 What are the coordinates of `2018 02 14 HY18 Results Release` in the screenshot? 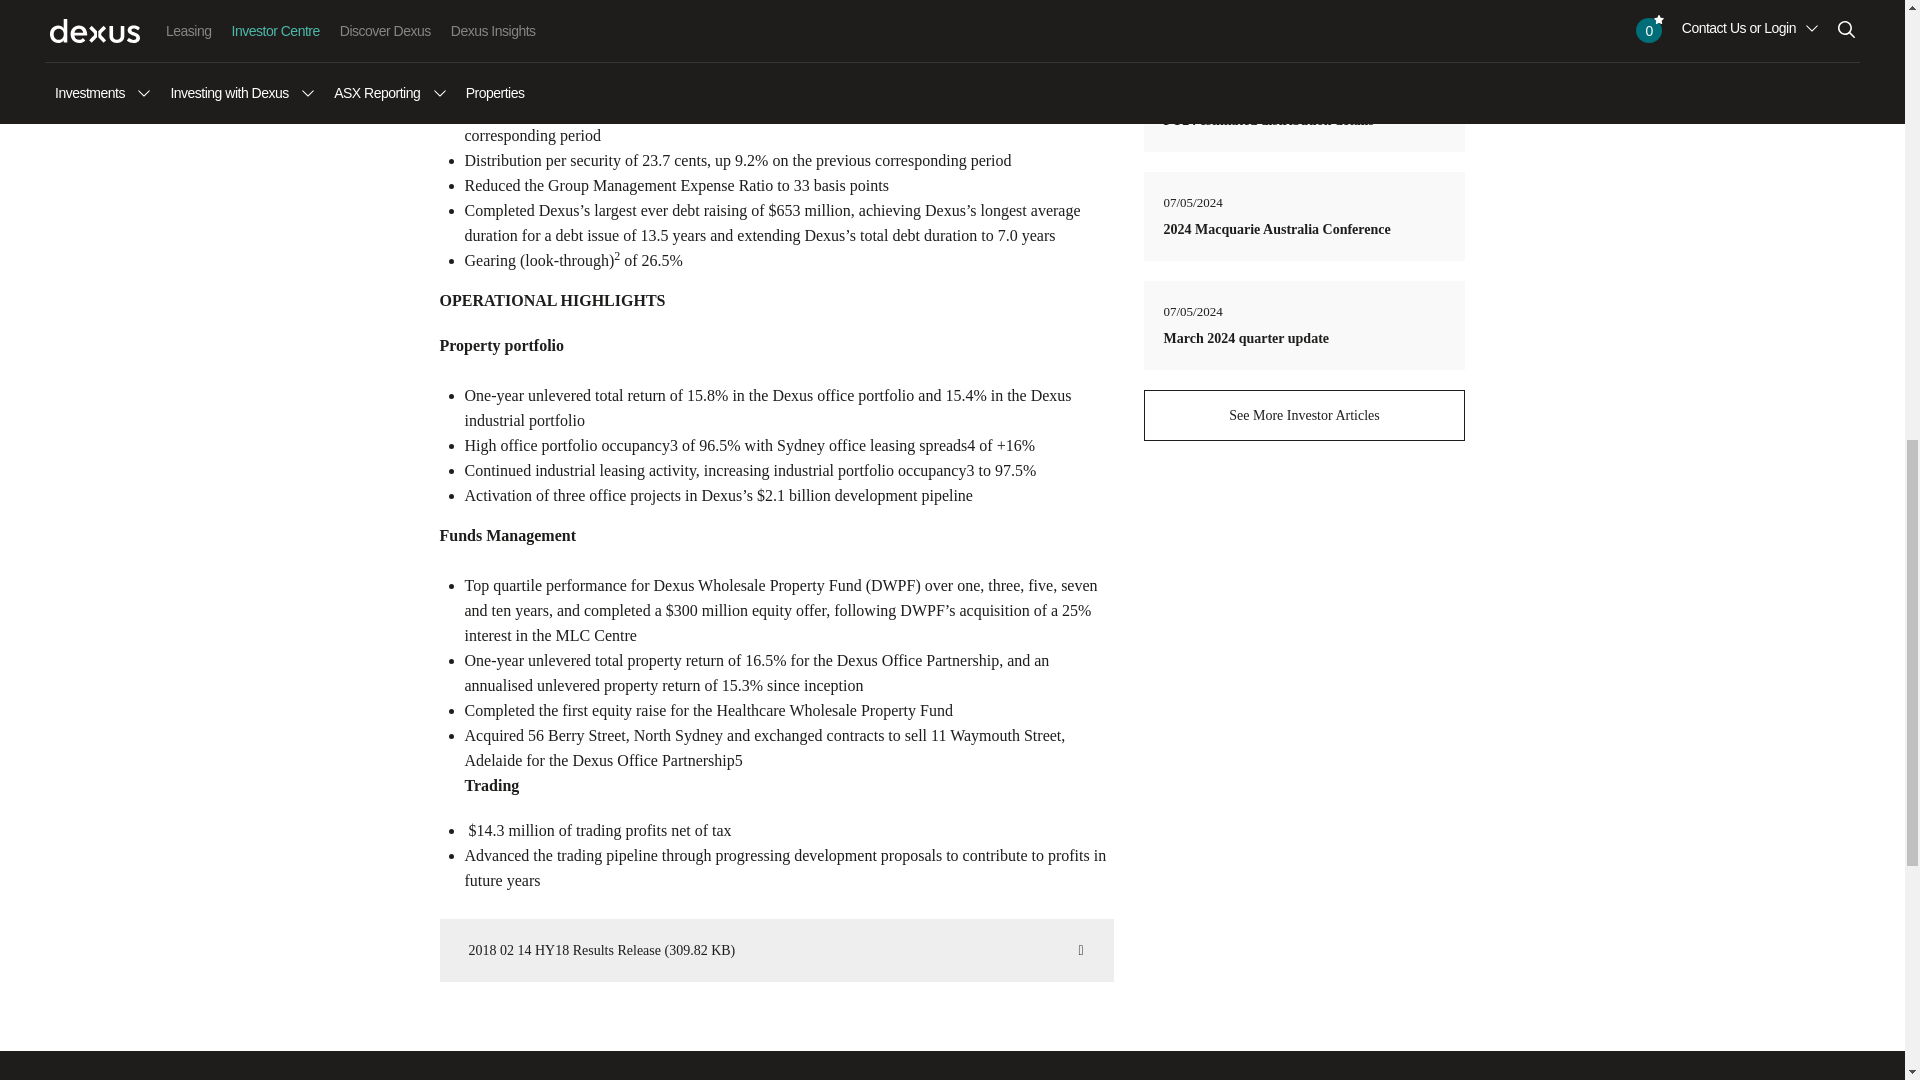 It's located at (777, 950).